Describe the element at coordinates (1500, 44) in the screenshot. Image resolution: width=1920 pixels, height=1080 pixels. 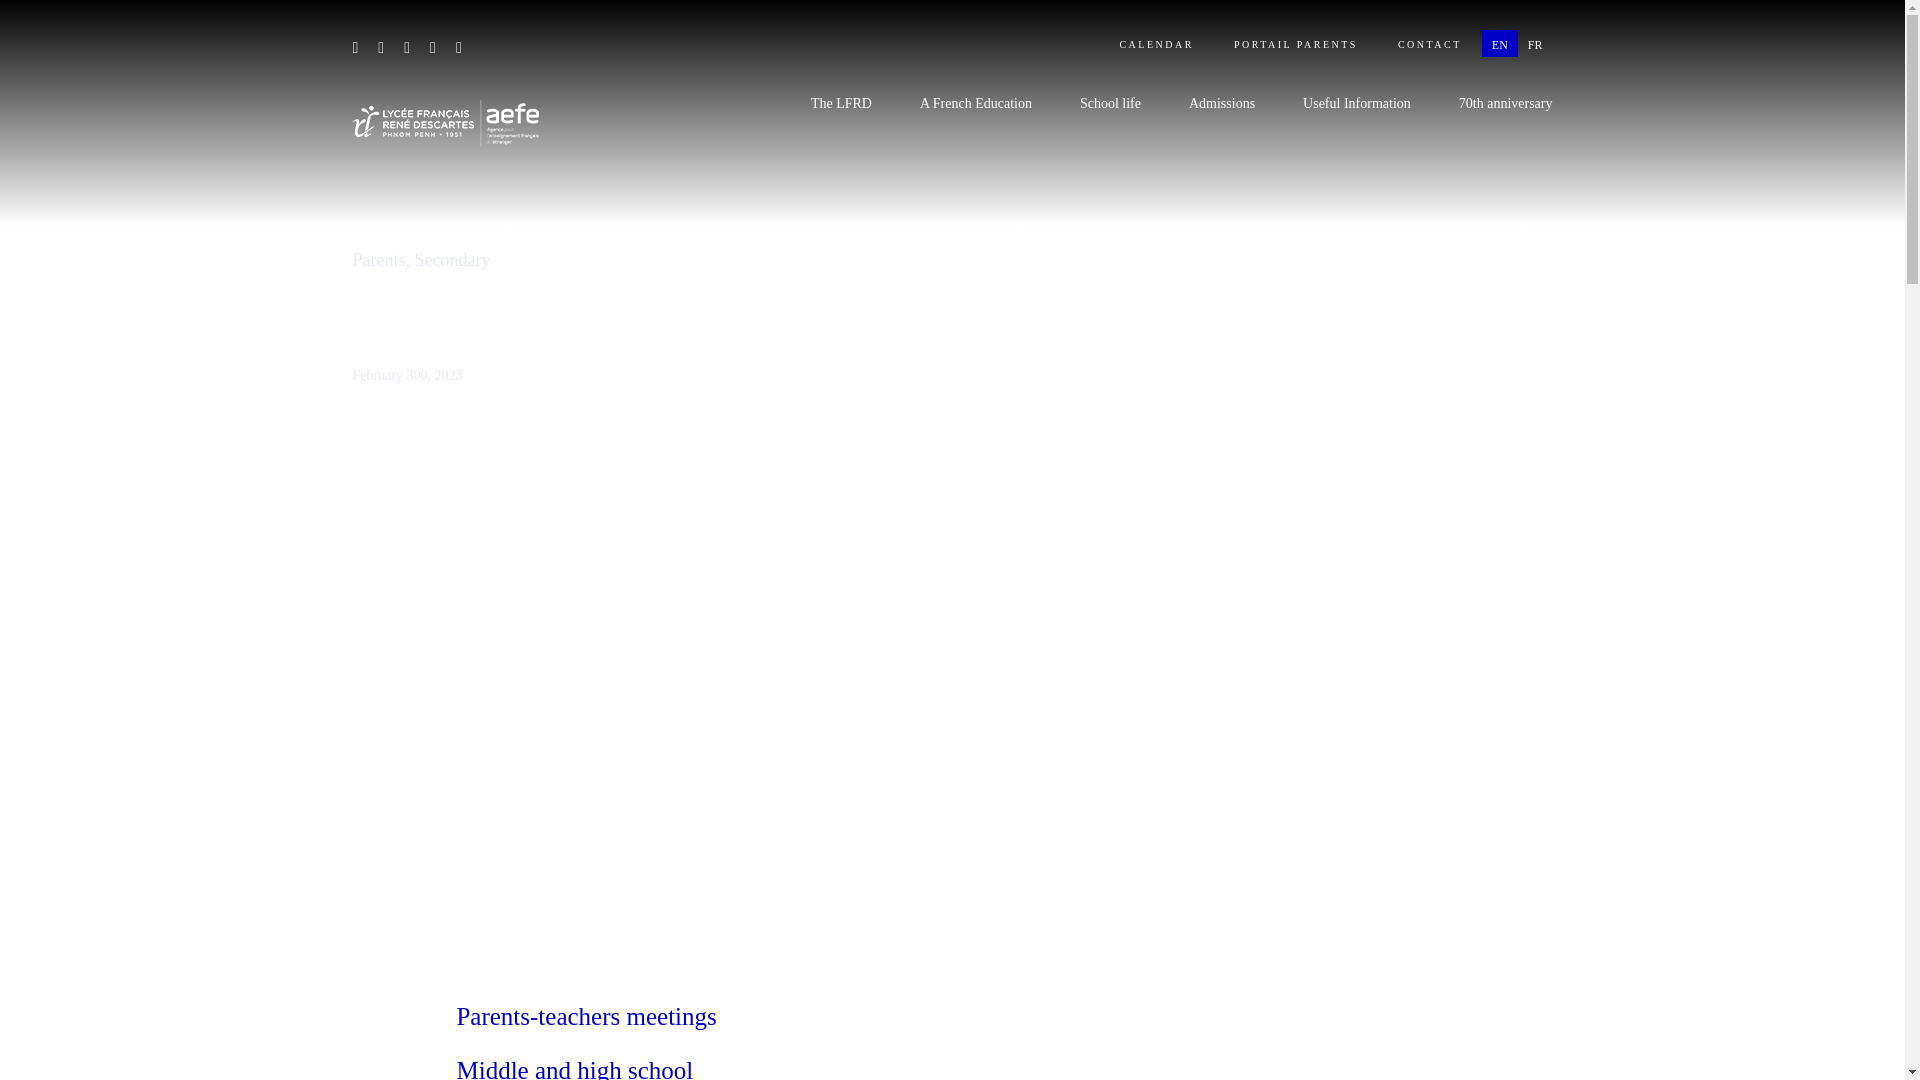
I see `En` at that location.